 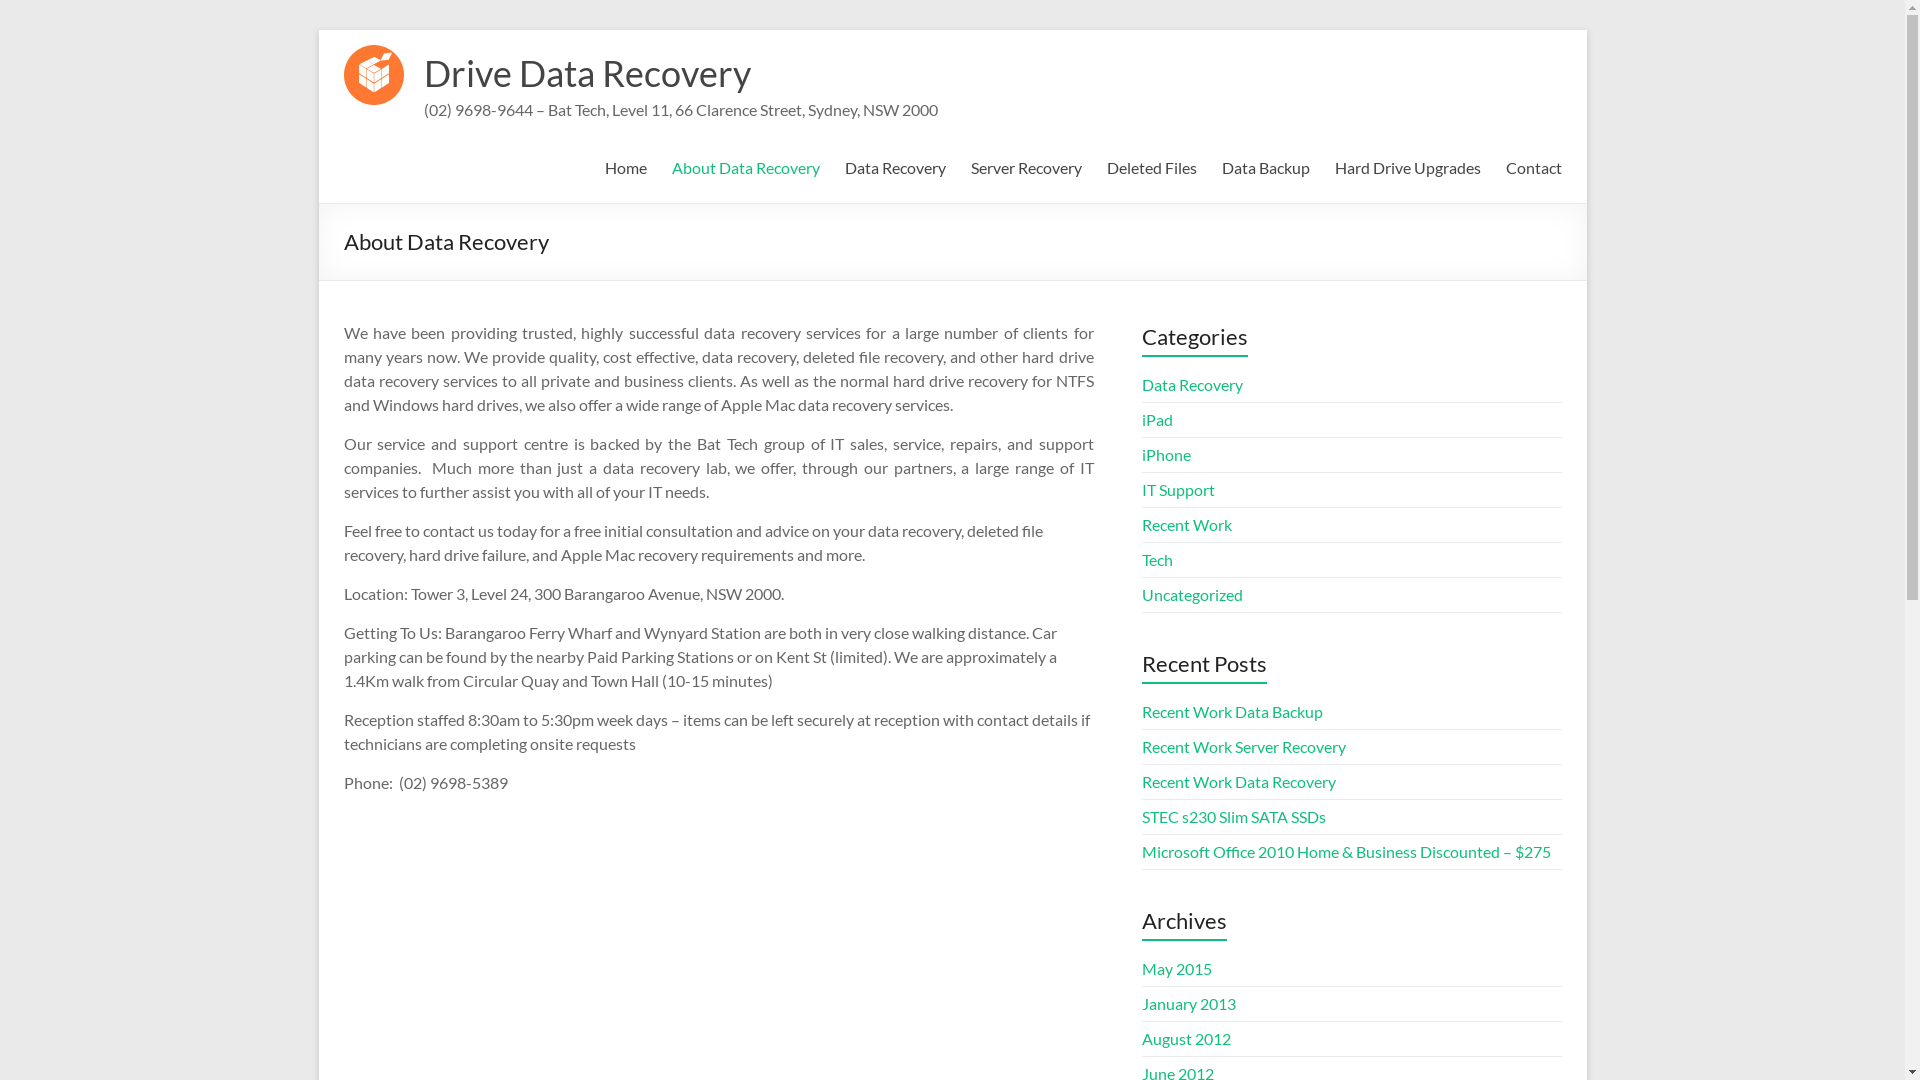 I want to click on Recent Work, so click(x=1187, y=524).